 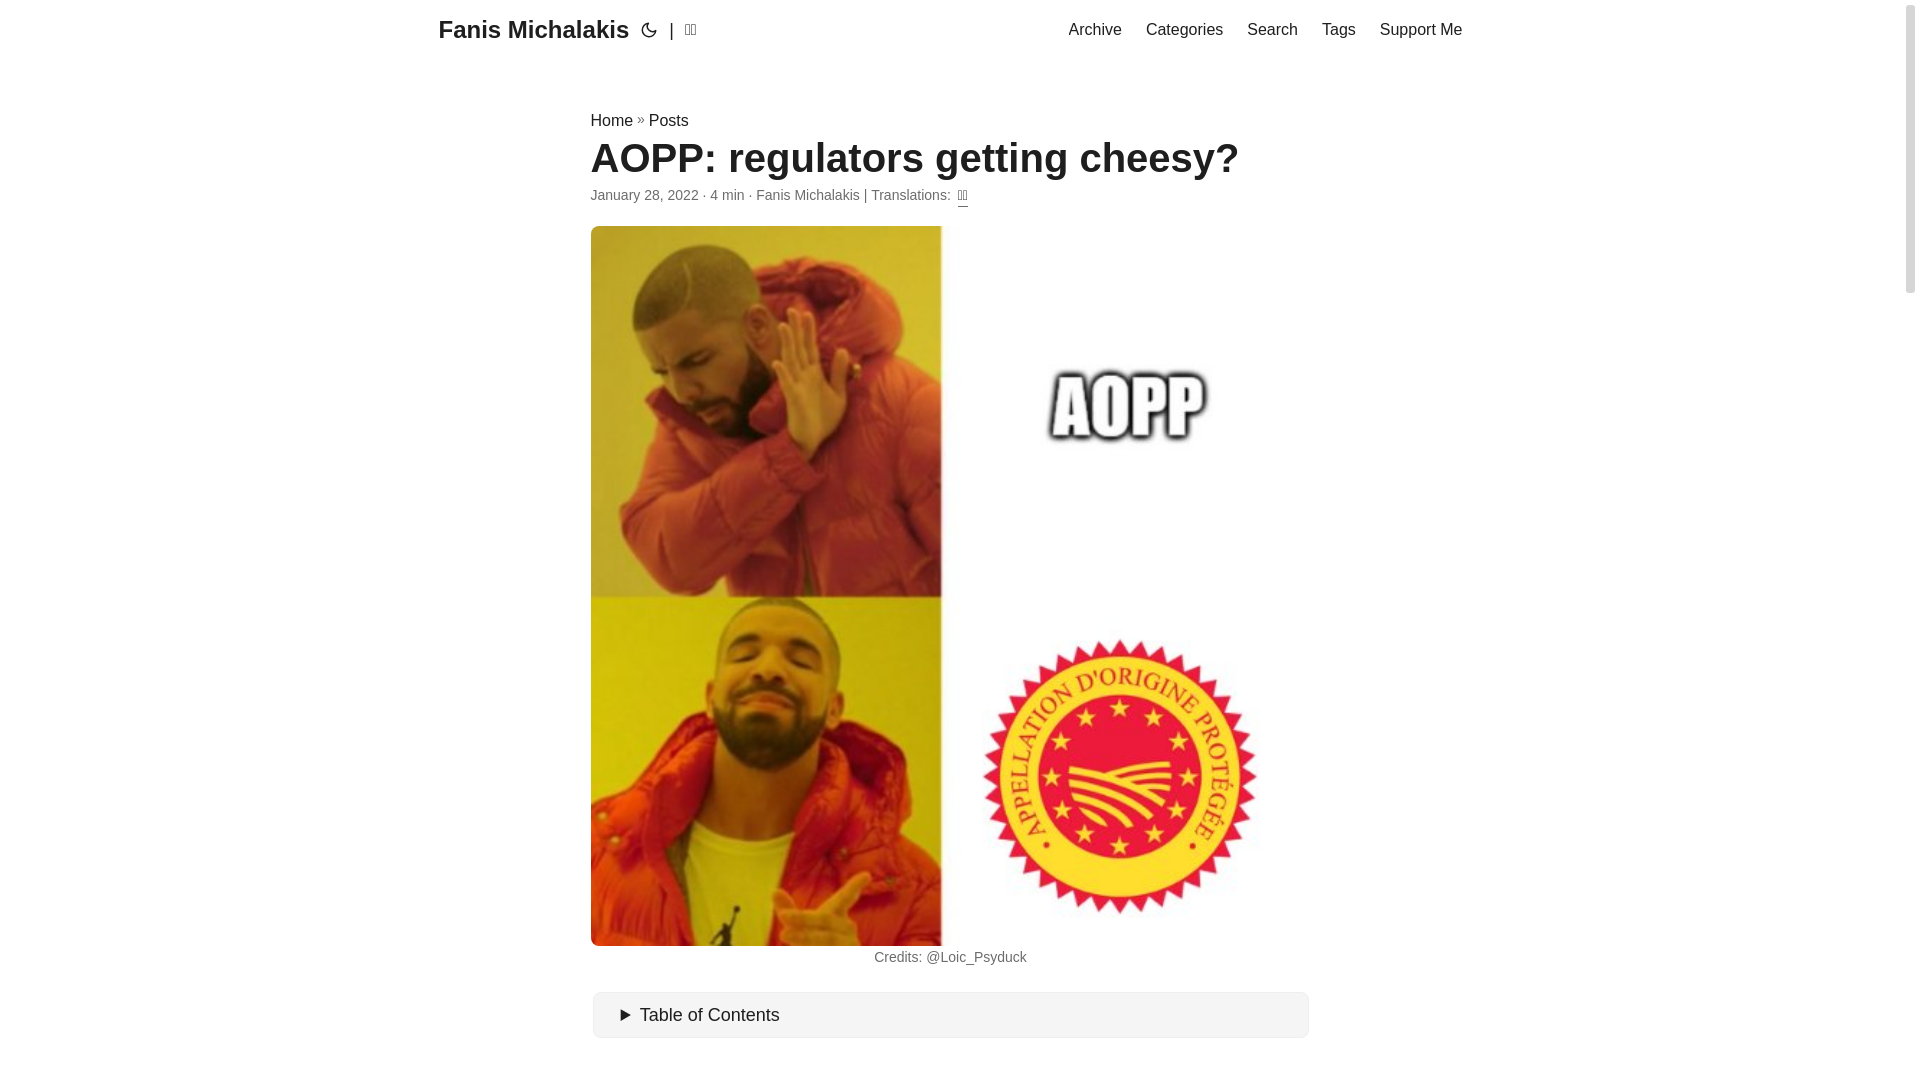 What do you see at coordinates (1422, 30) in the screenshot?
I see `Support Me` at bounding box center [1422, 30].